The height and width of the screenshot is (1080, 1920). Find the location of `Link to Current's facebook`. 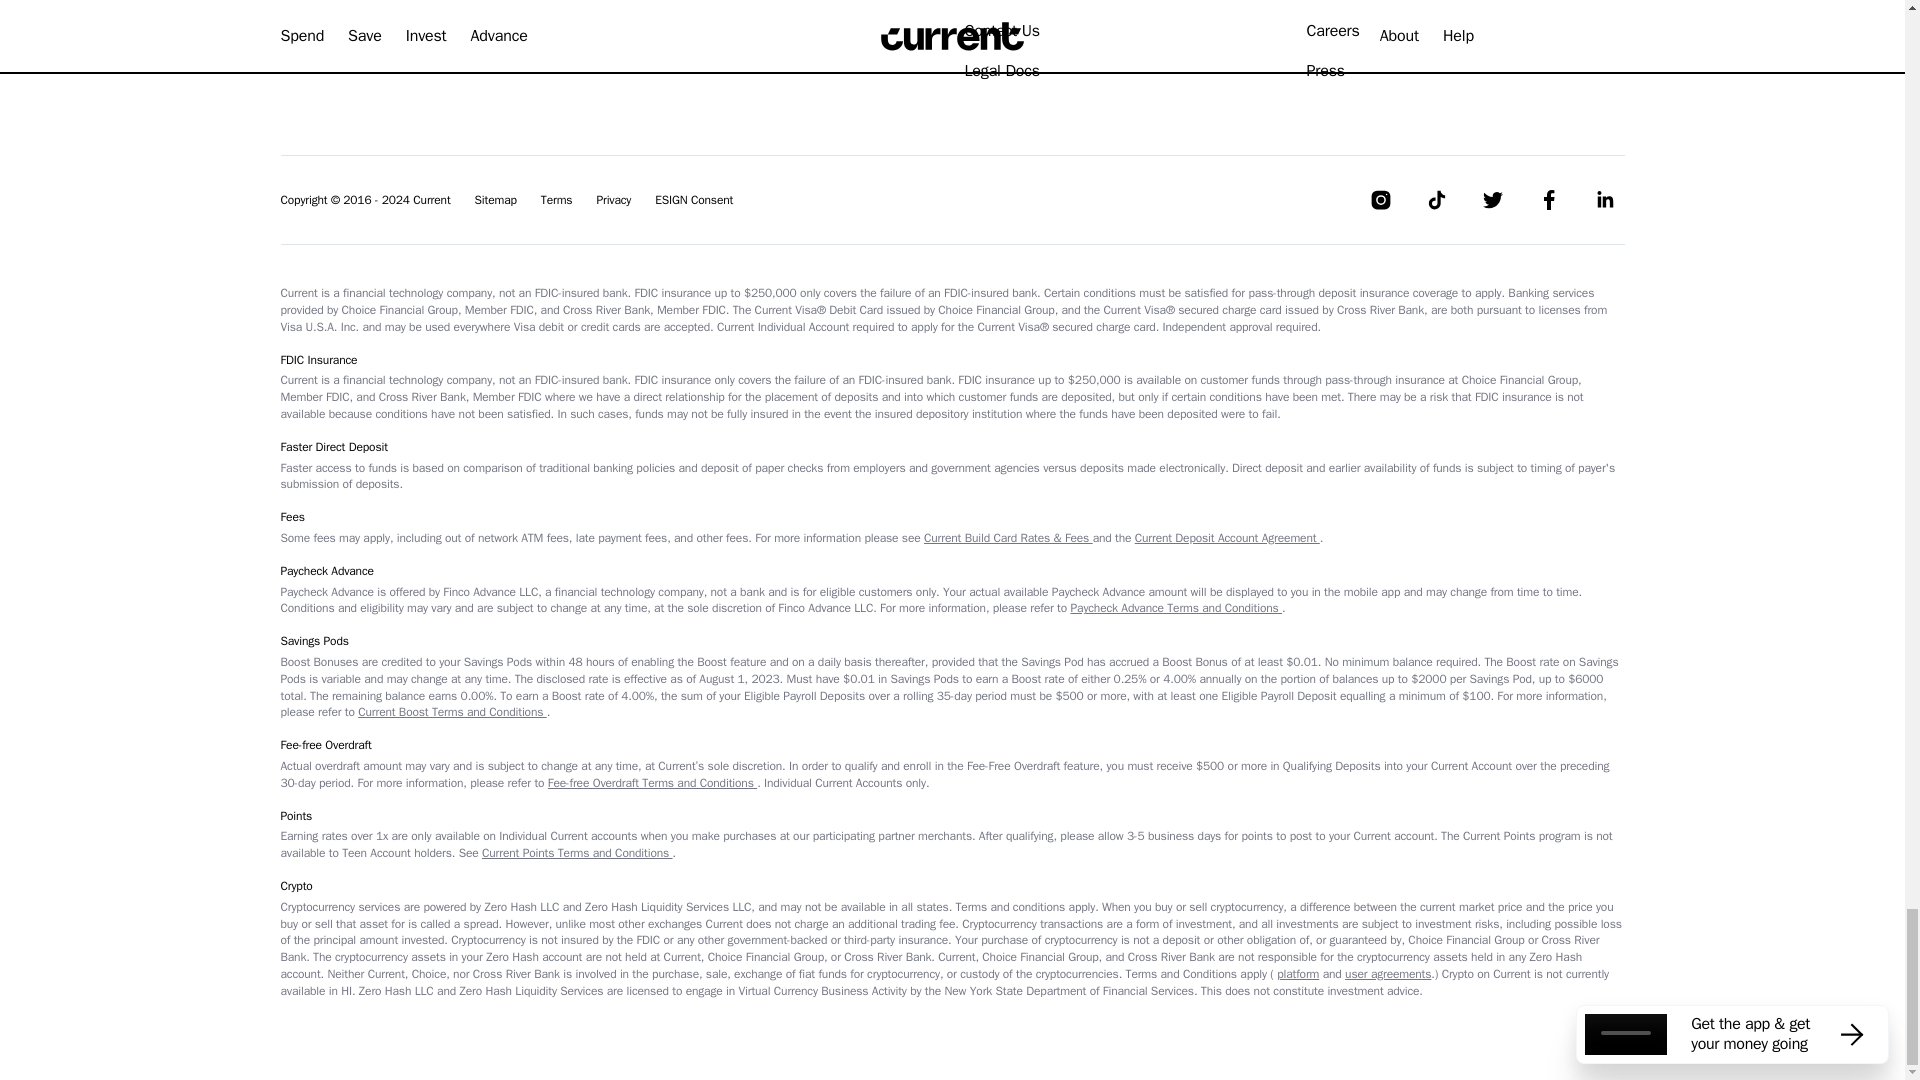

Link to Current's facebook is located at coordinates (1548, 200).